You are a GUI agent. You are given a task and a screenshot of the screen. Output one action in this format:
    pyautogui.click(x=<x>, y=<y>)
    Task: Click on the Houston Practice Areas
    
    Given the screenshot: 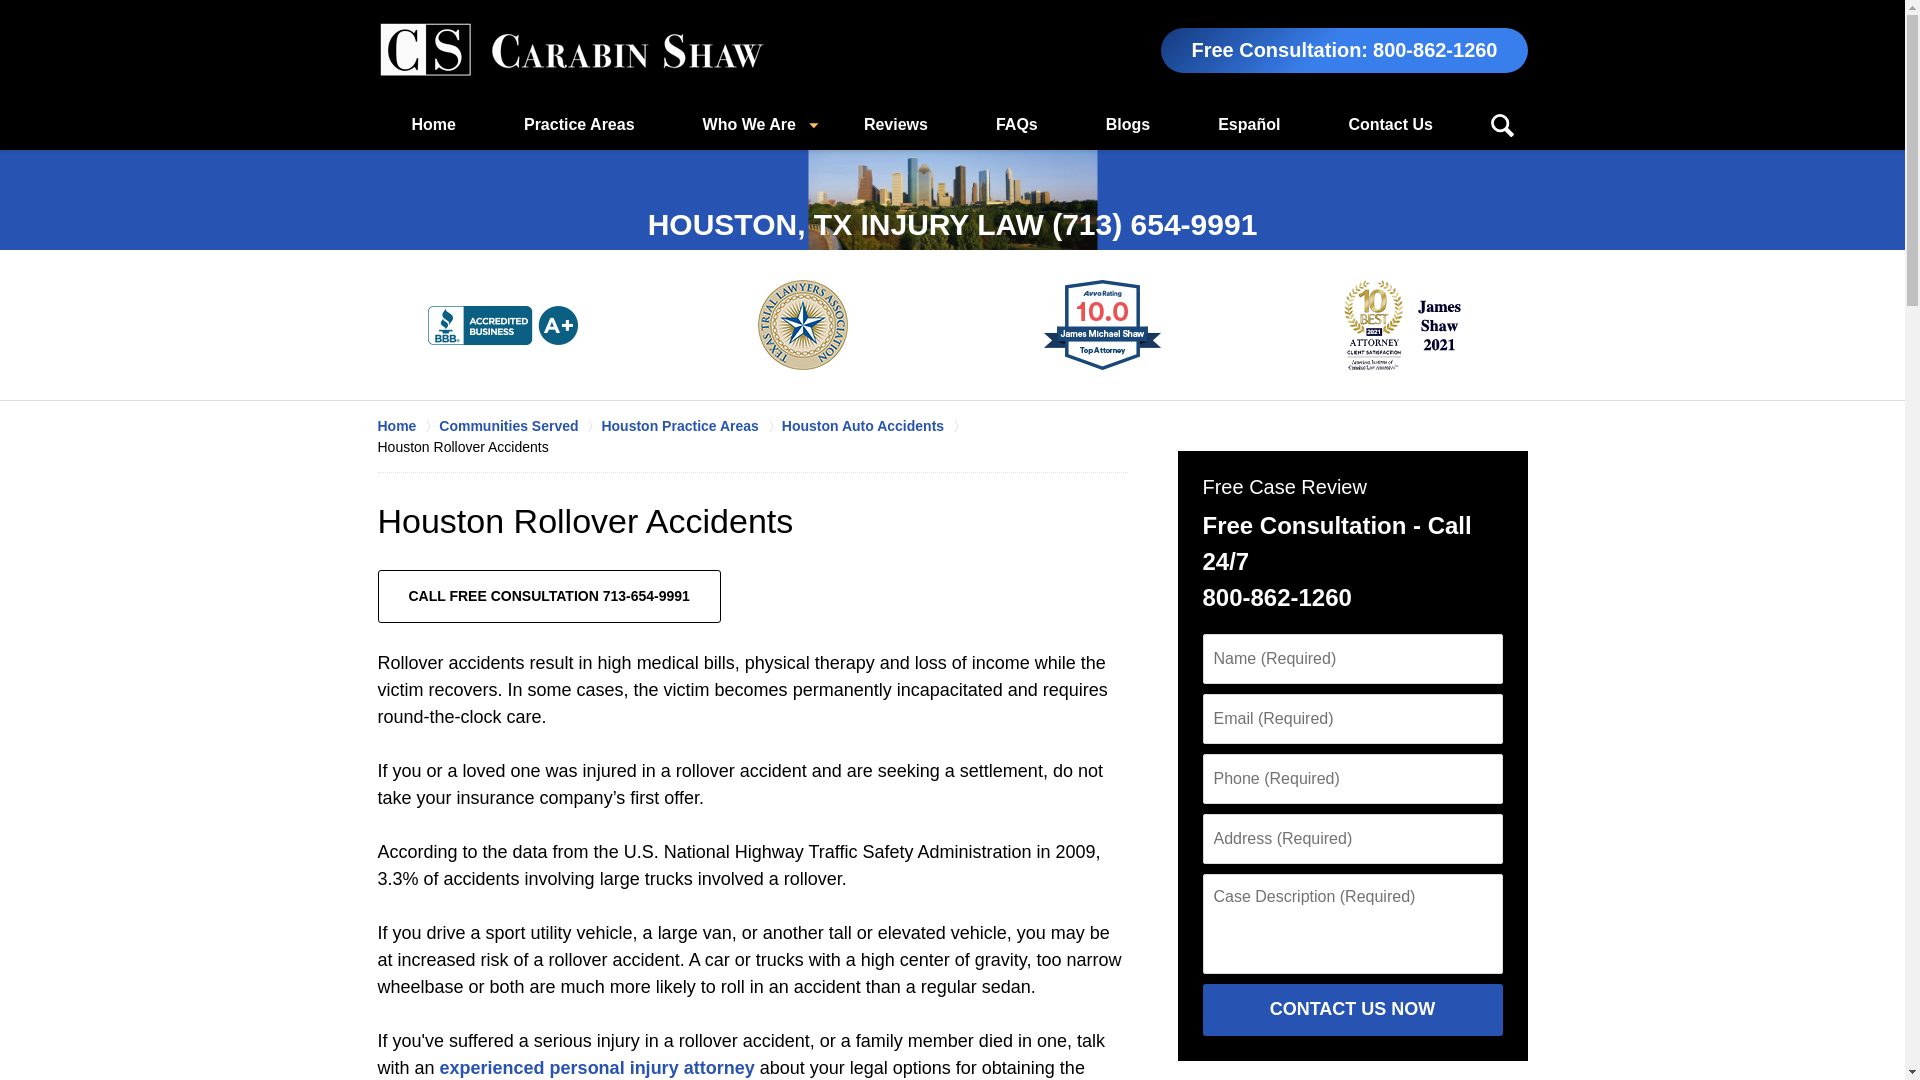 What is the action you would take?
    pyautogui.click(x=690, y=426)
    